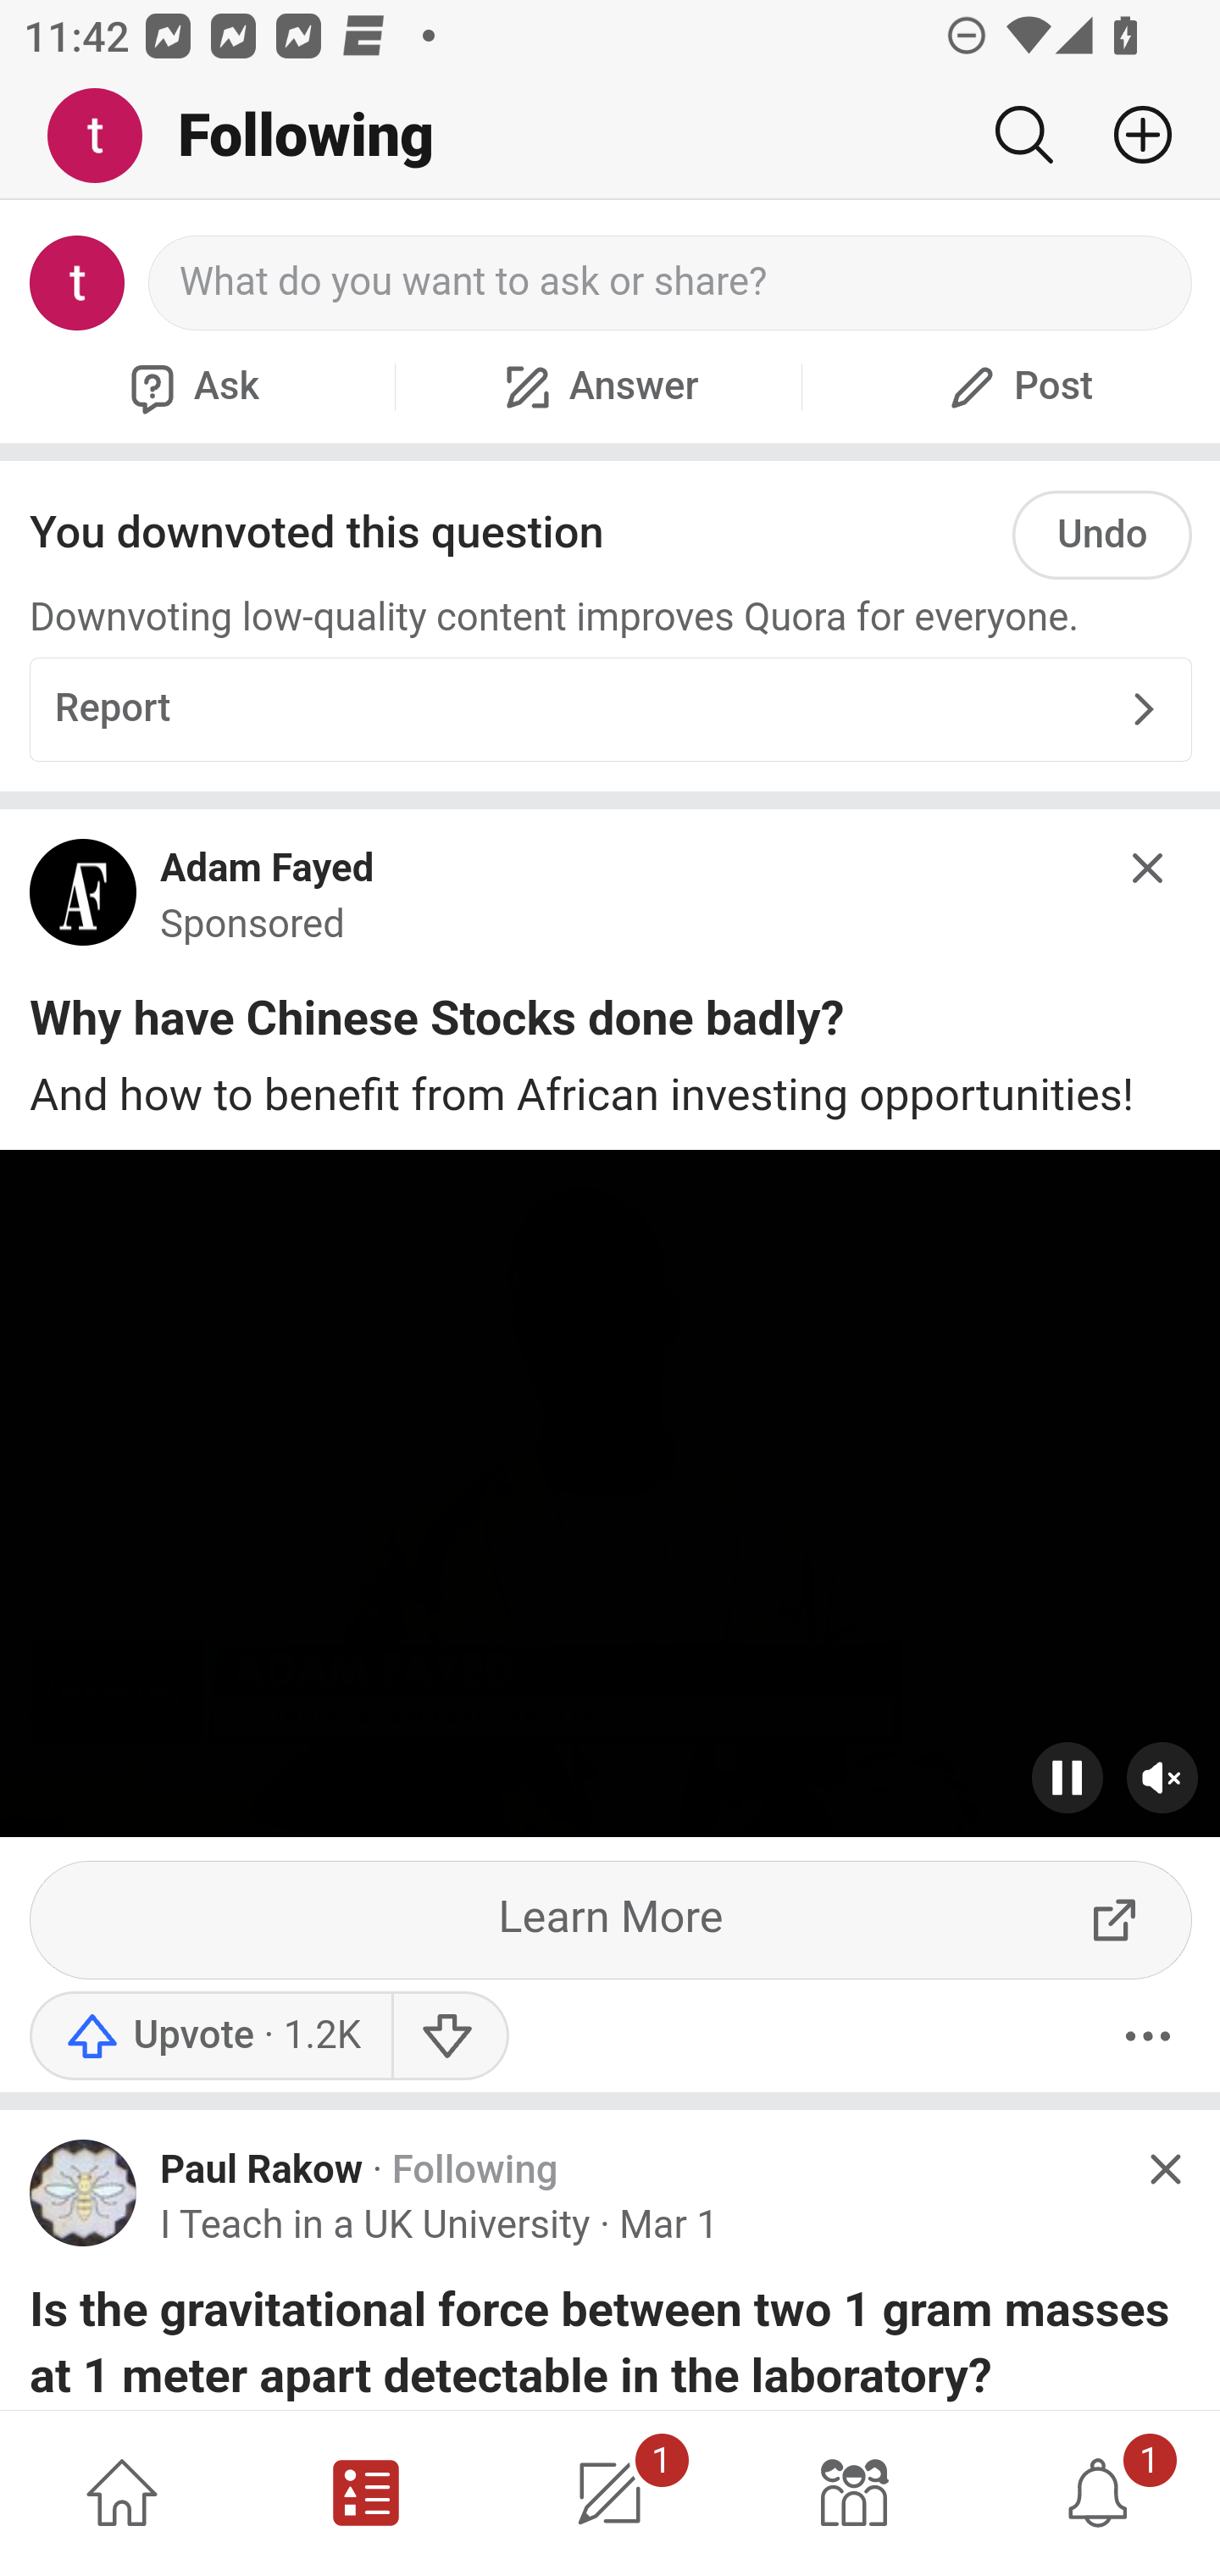  Describe the element at coordinates (191, 386) in the screenshot. I see `Ask` at that location.